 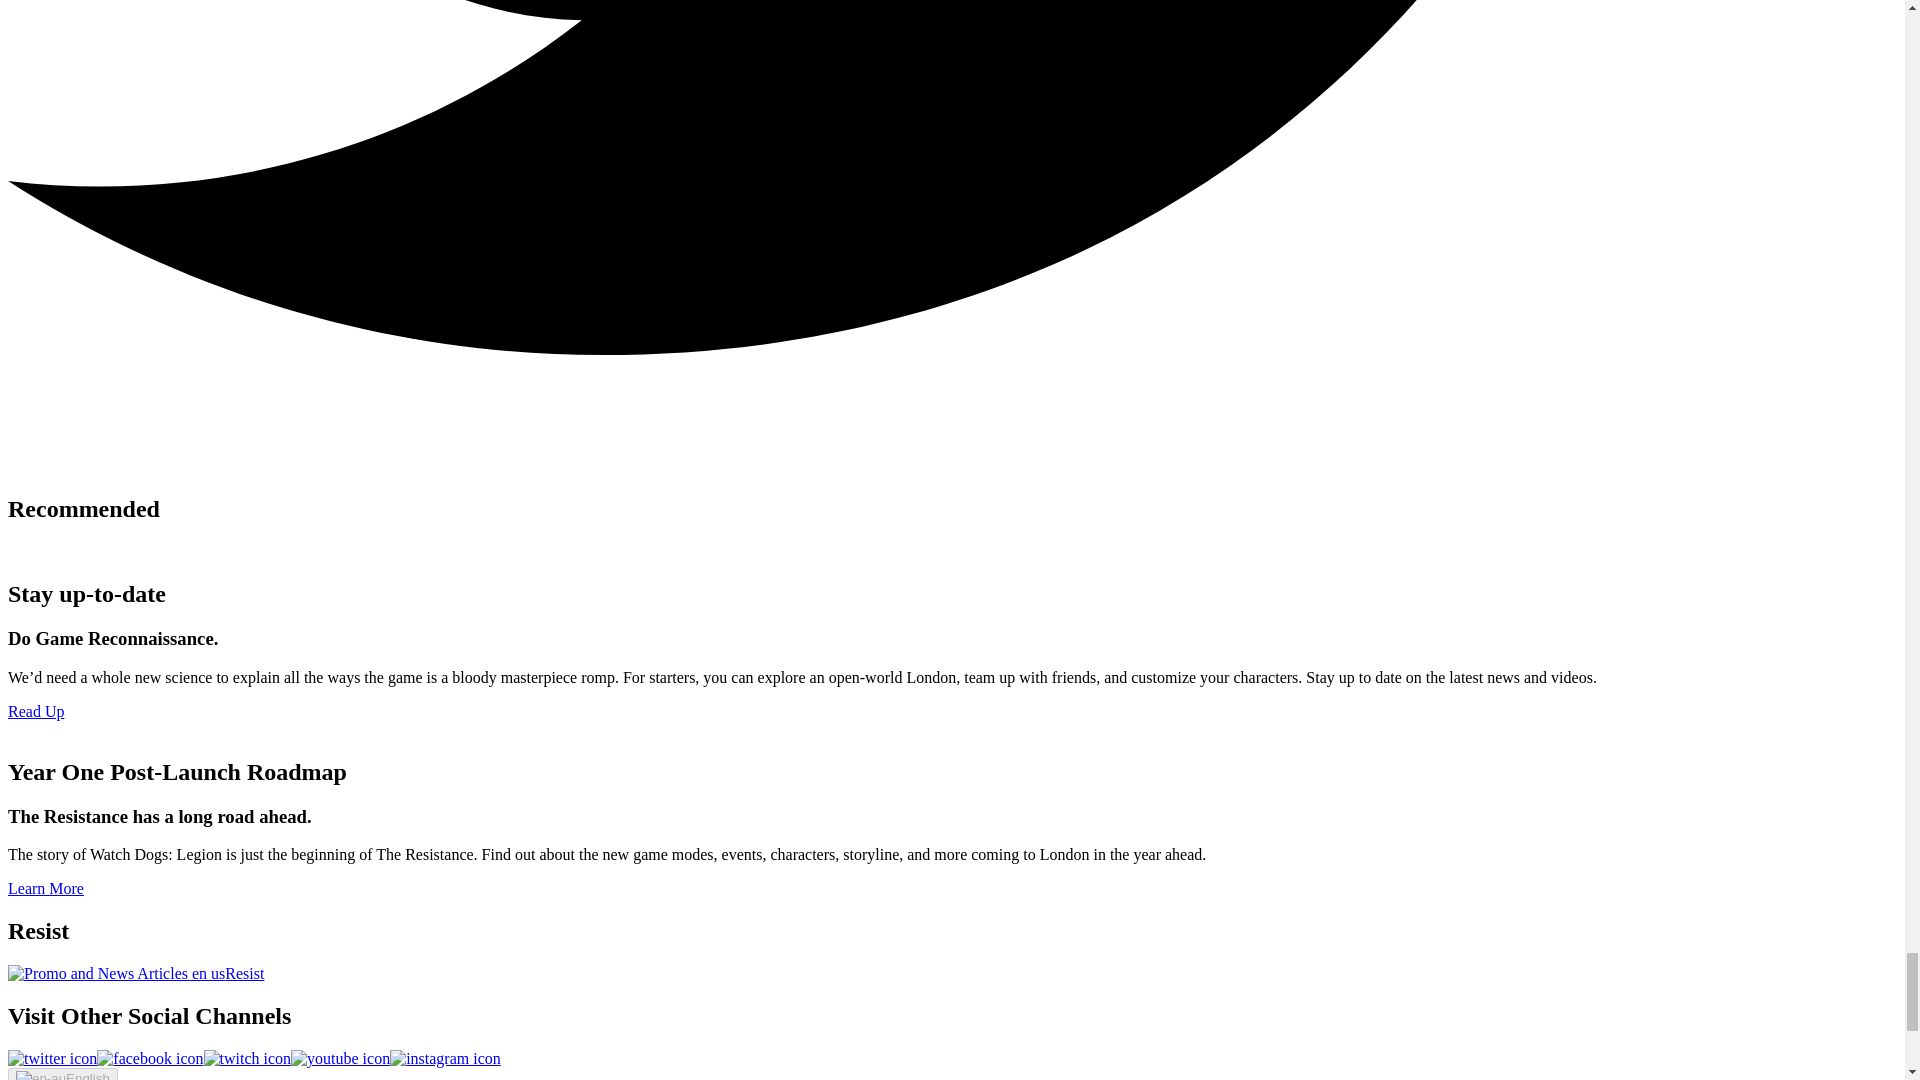 I want to click on Resist, so click(x=136, y=973).